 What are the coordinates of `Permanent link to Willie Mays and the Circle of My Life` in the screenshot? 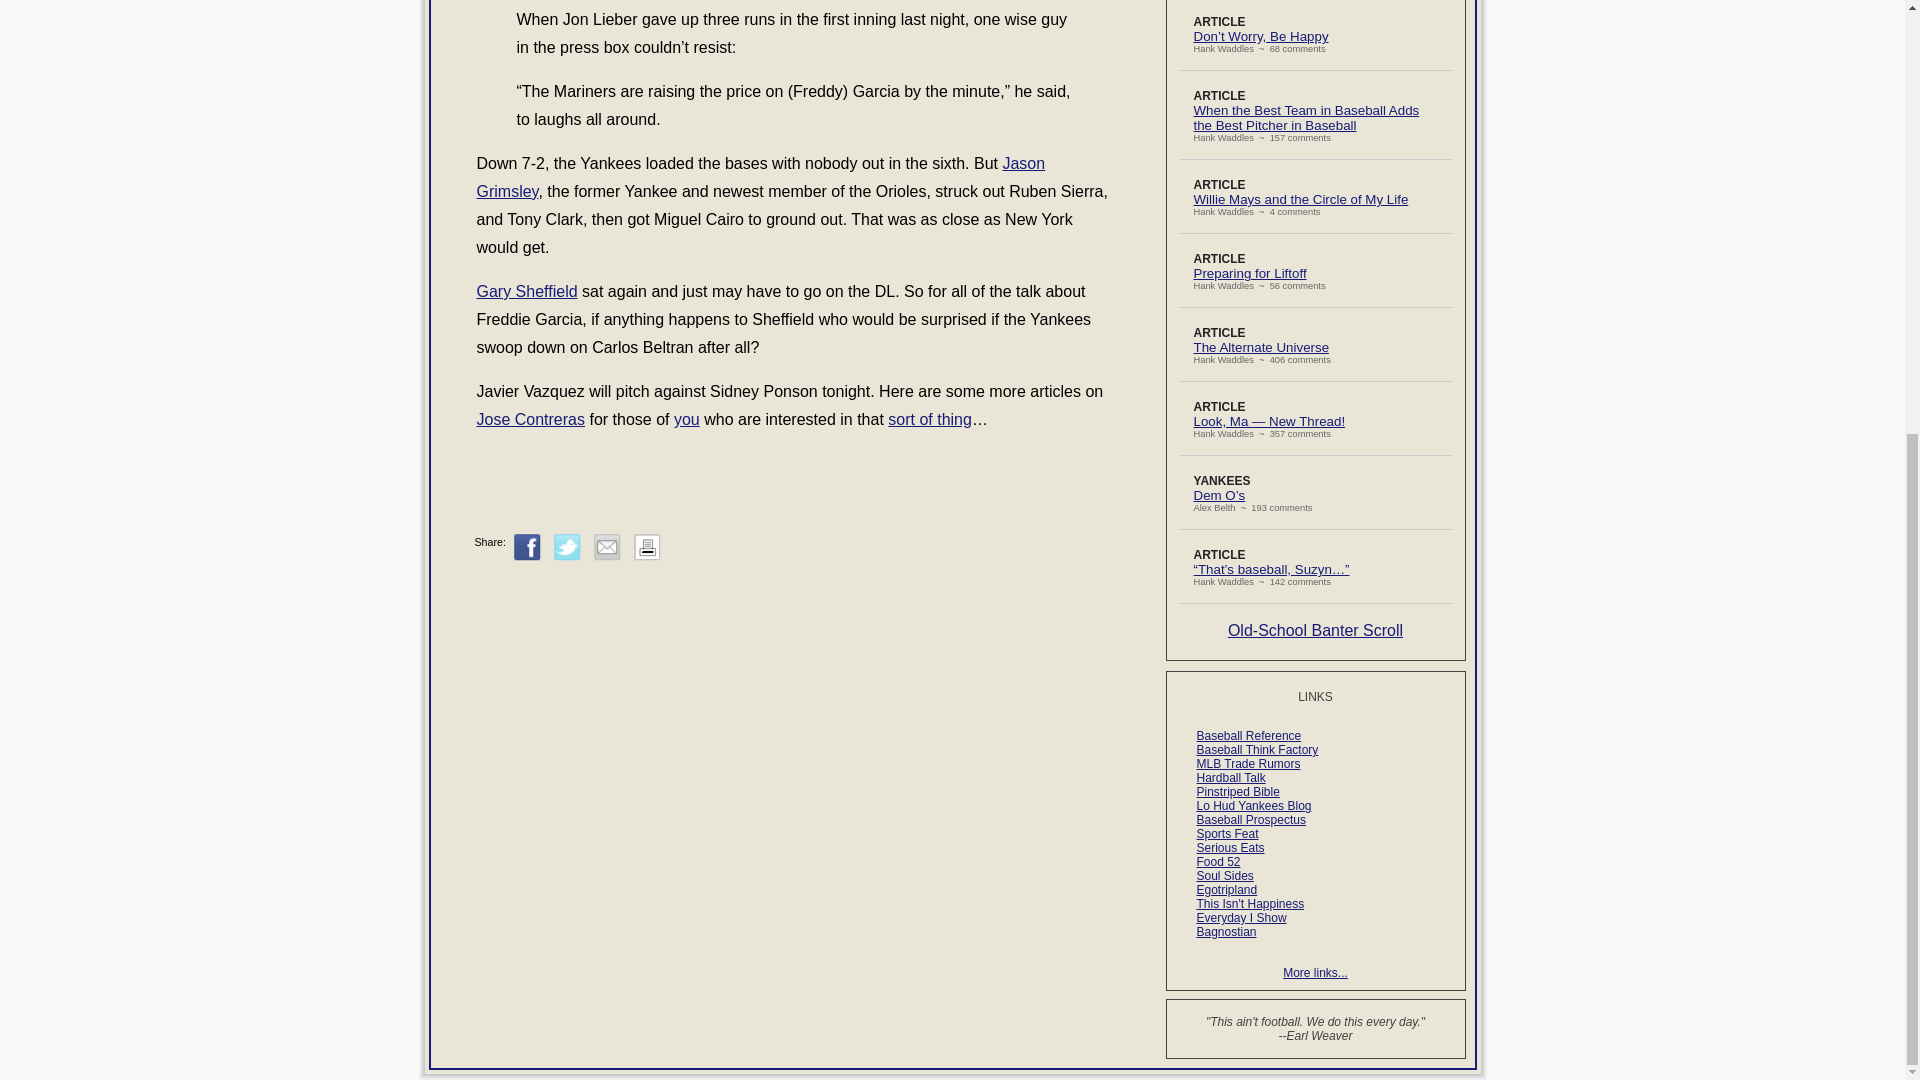 It's located at (1302, 200).